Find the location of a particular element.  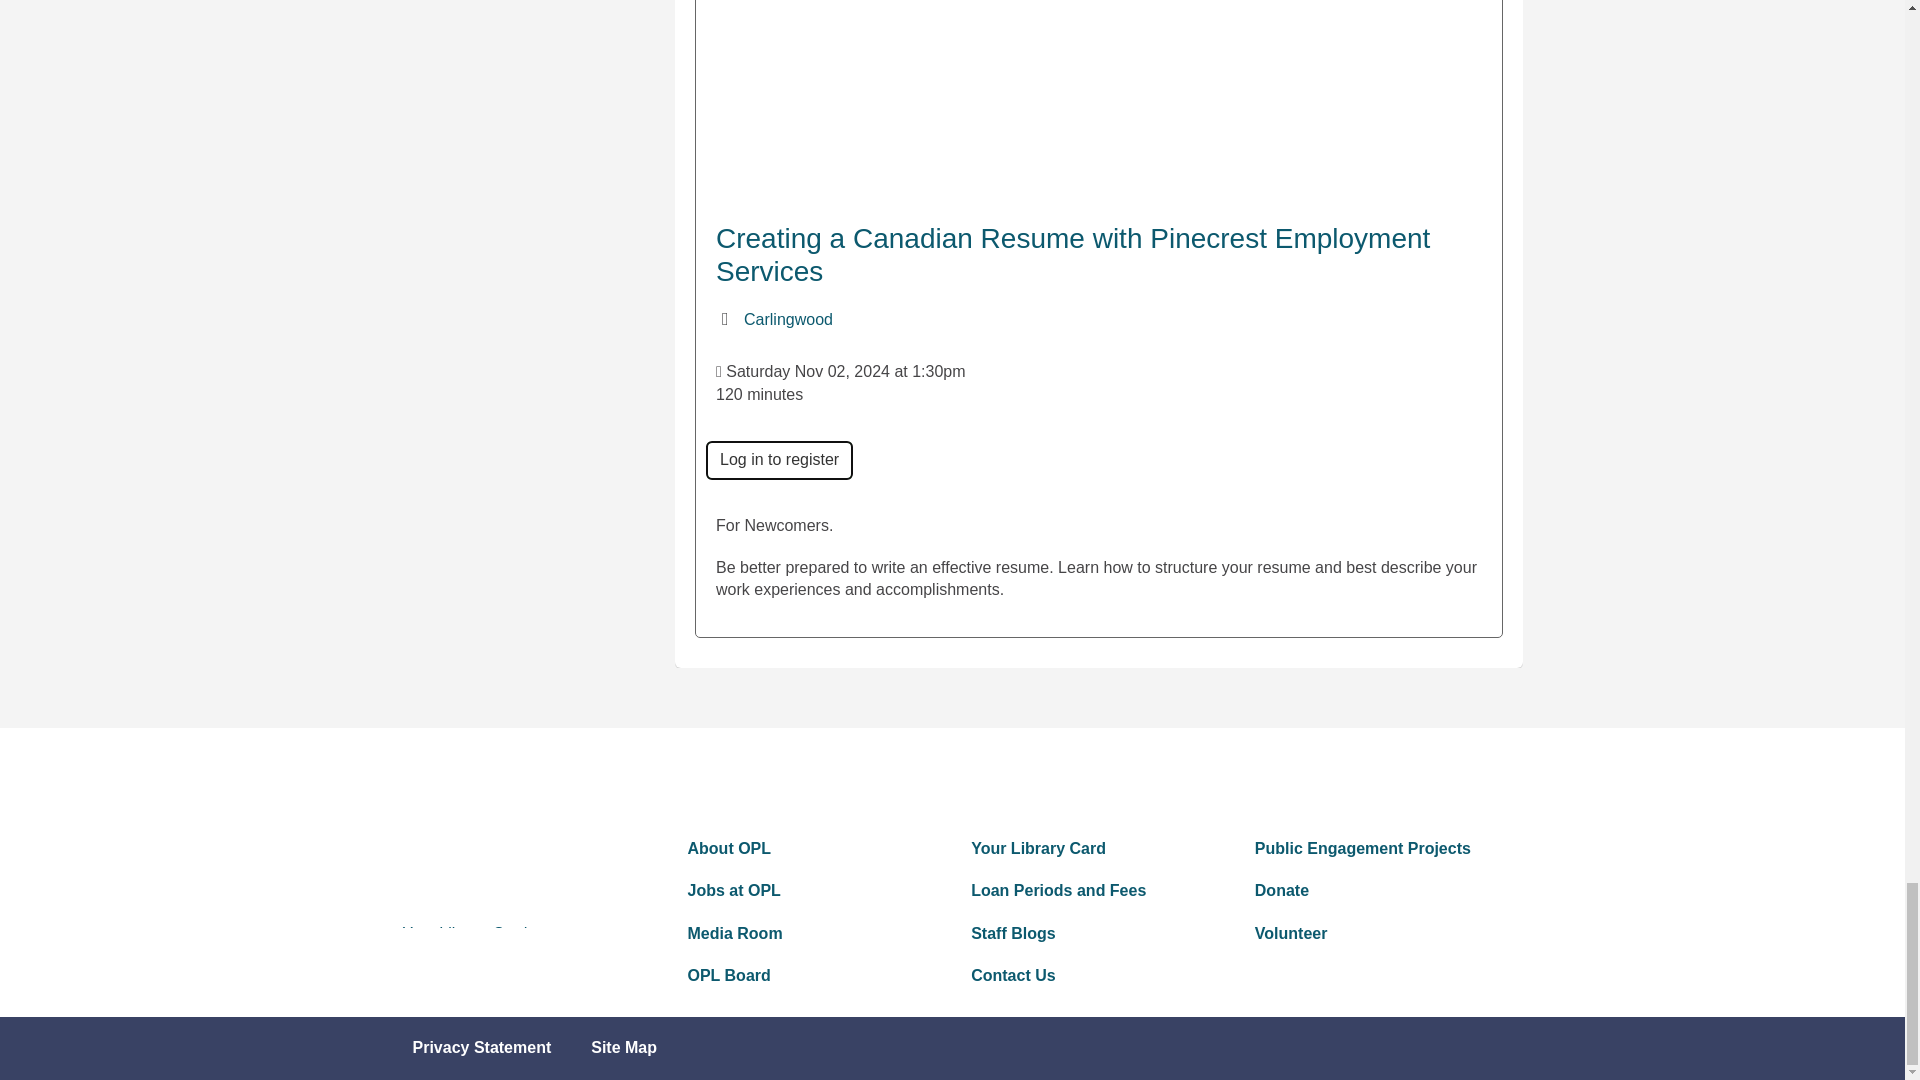

Follow us on Pinterest is located at coordinates (846, 778).